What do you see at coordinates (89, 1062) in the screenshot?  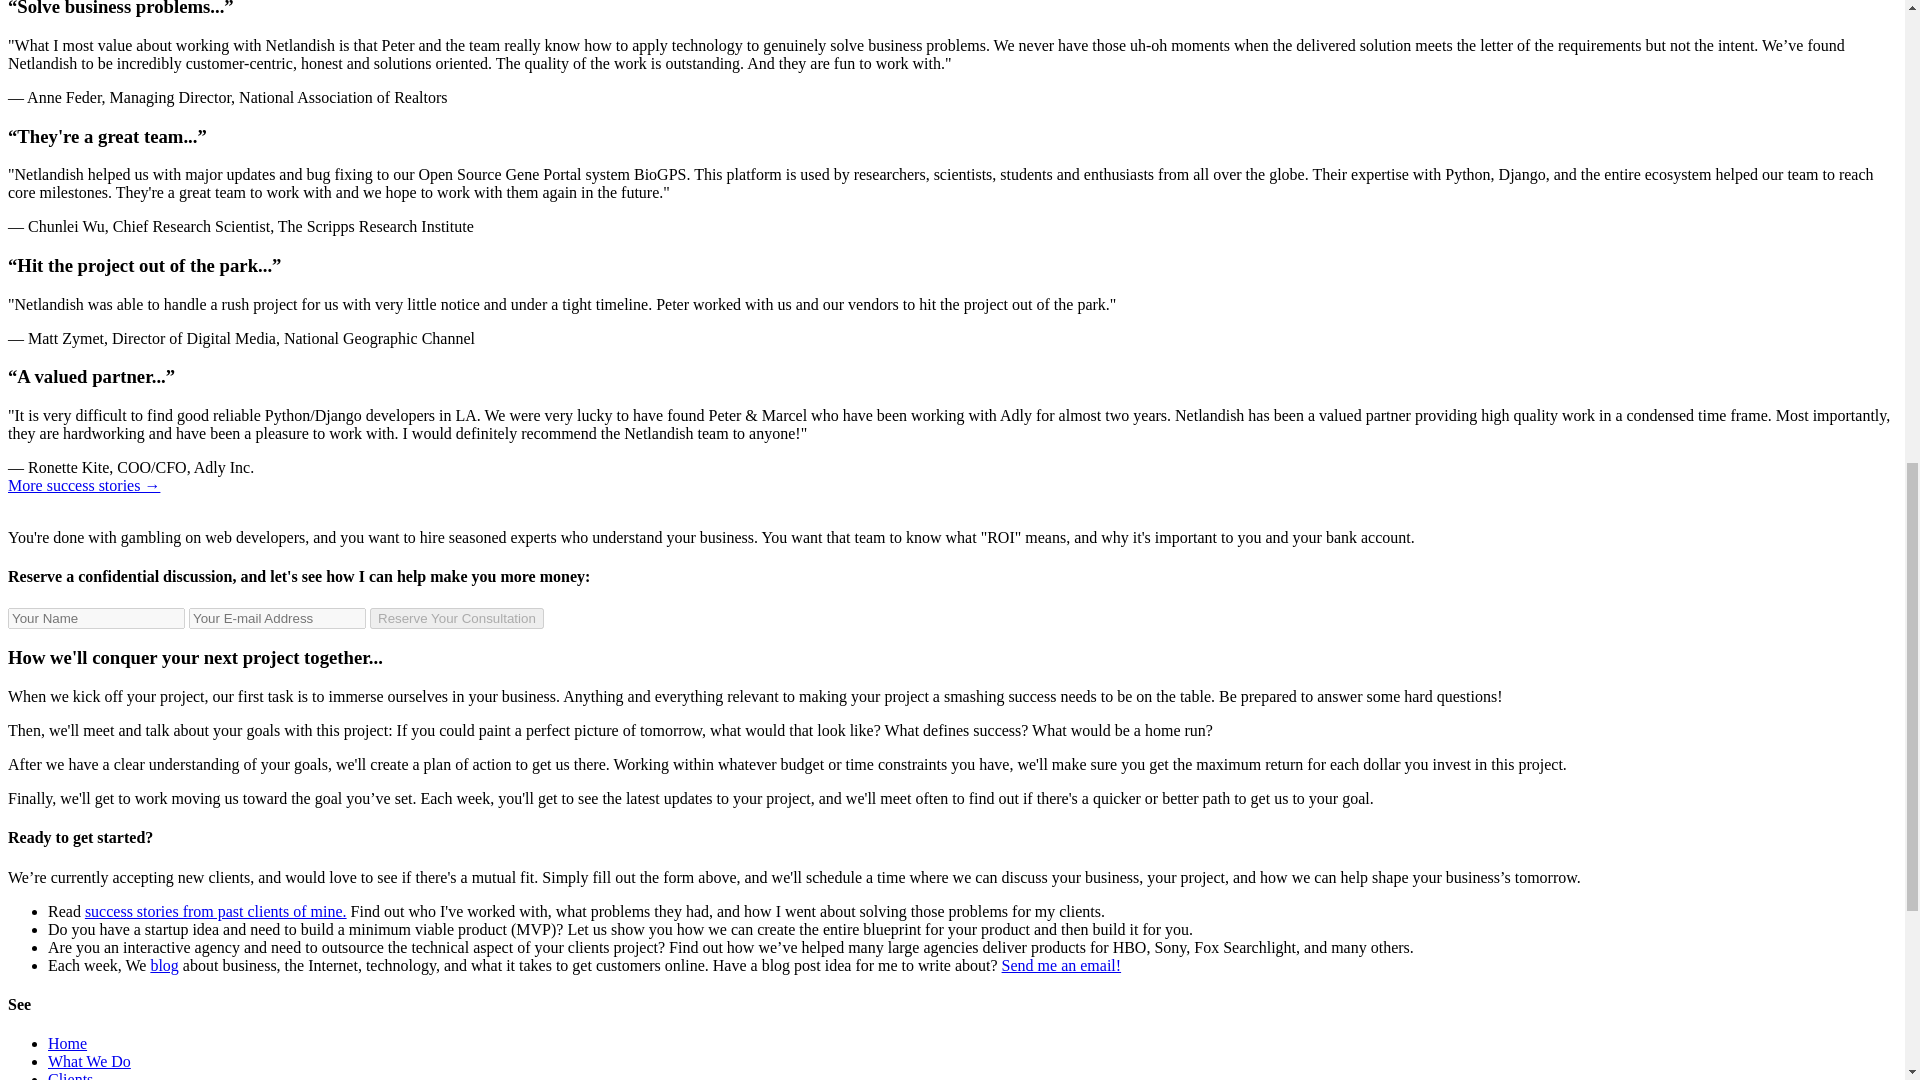 I see `What We Do` at bounding box center [89, 1062].